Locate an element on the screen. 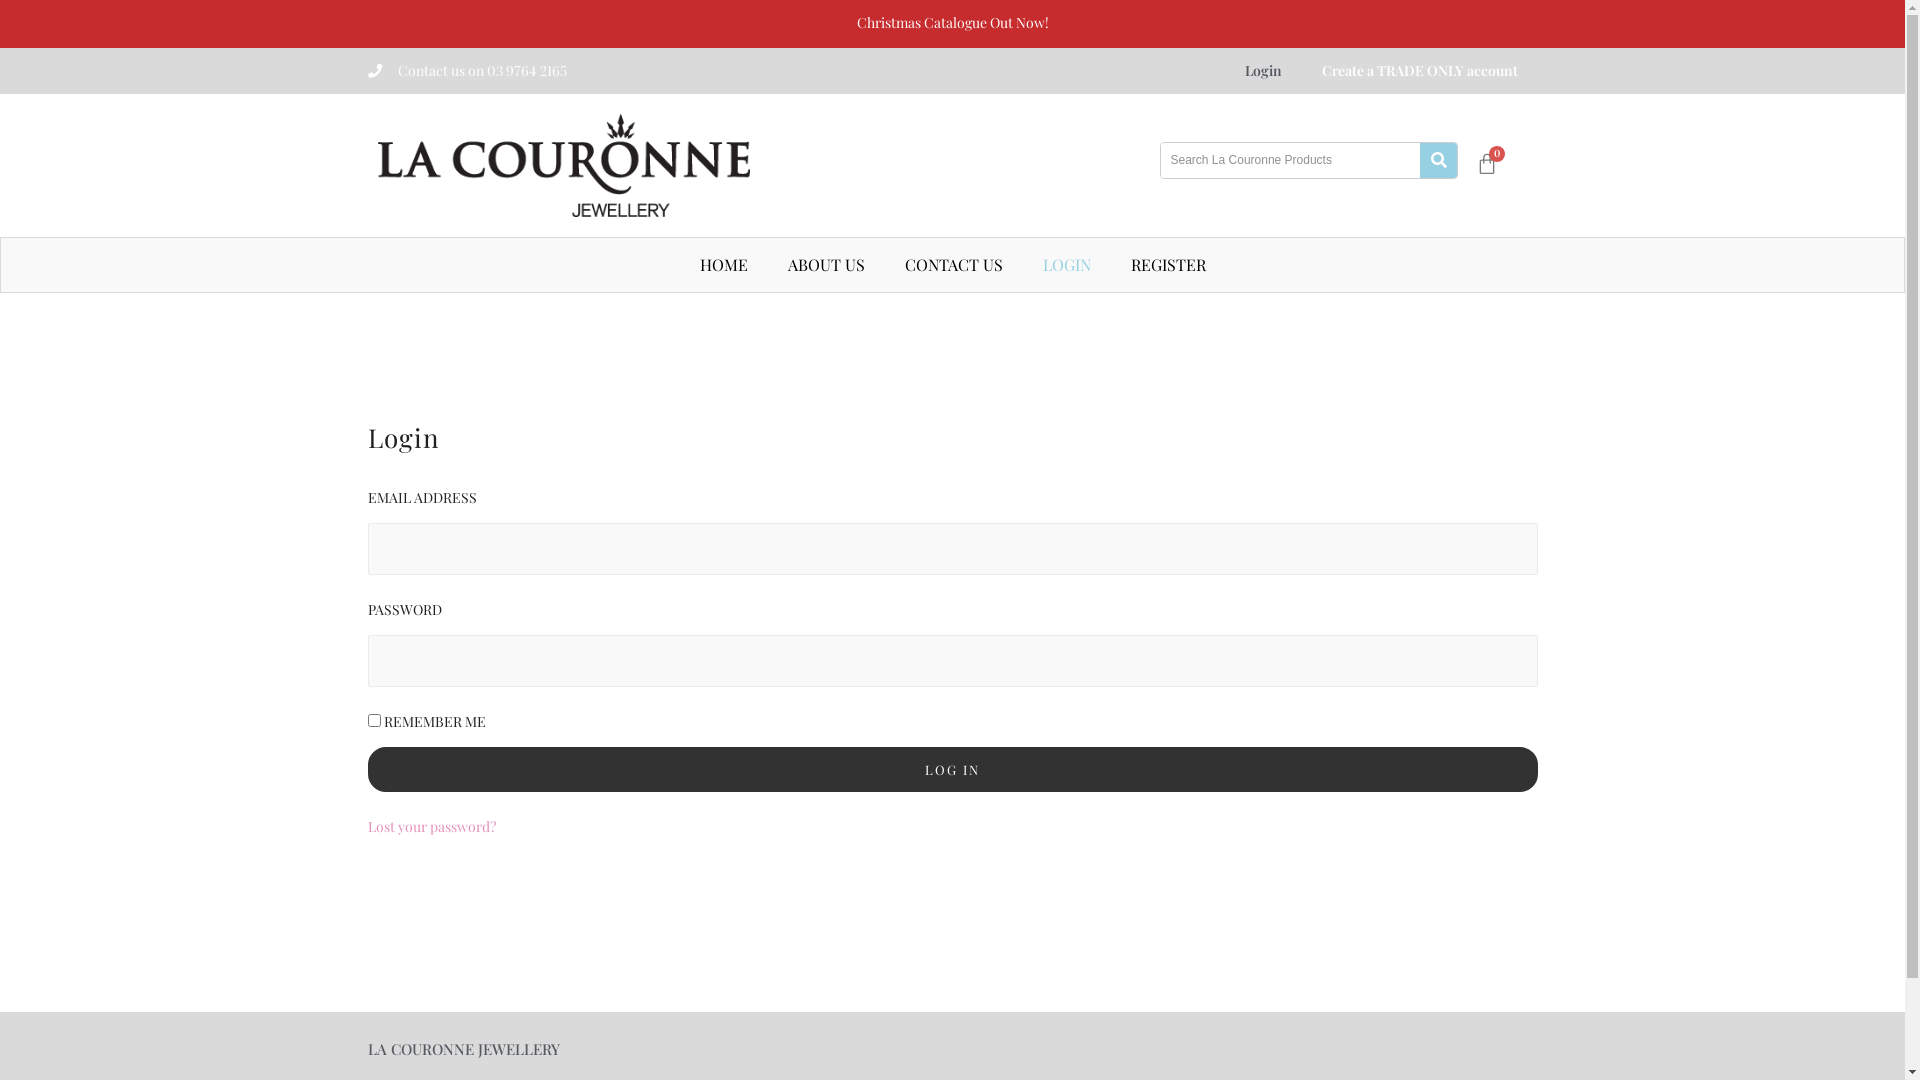 Image resolution: width=1920 pixels, height=1080 pixels. CONTACT US is located at coordinates (953, 265).